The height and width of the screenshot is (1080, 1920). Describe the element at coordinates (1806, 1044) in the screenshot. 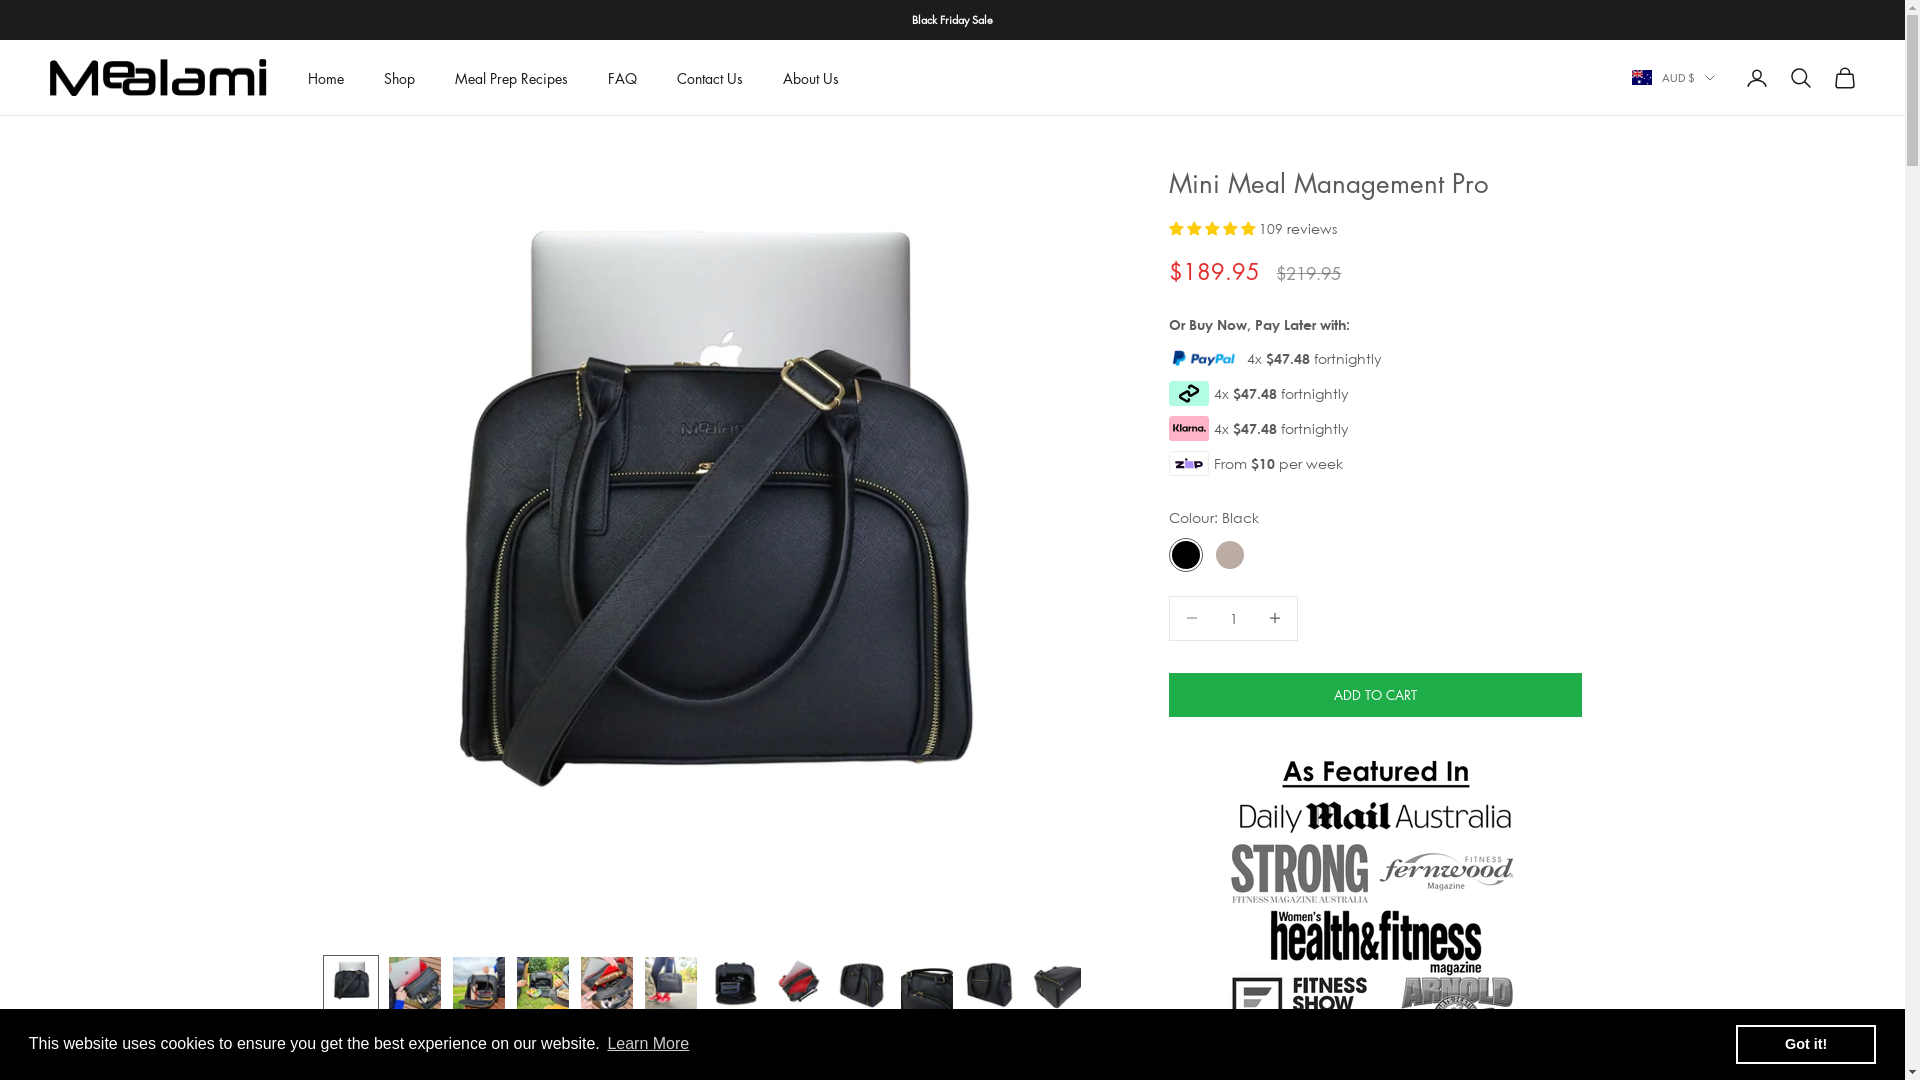

I see `Got it!` at that location.